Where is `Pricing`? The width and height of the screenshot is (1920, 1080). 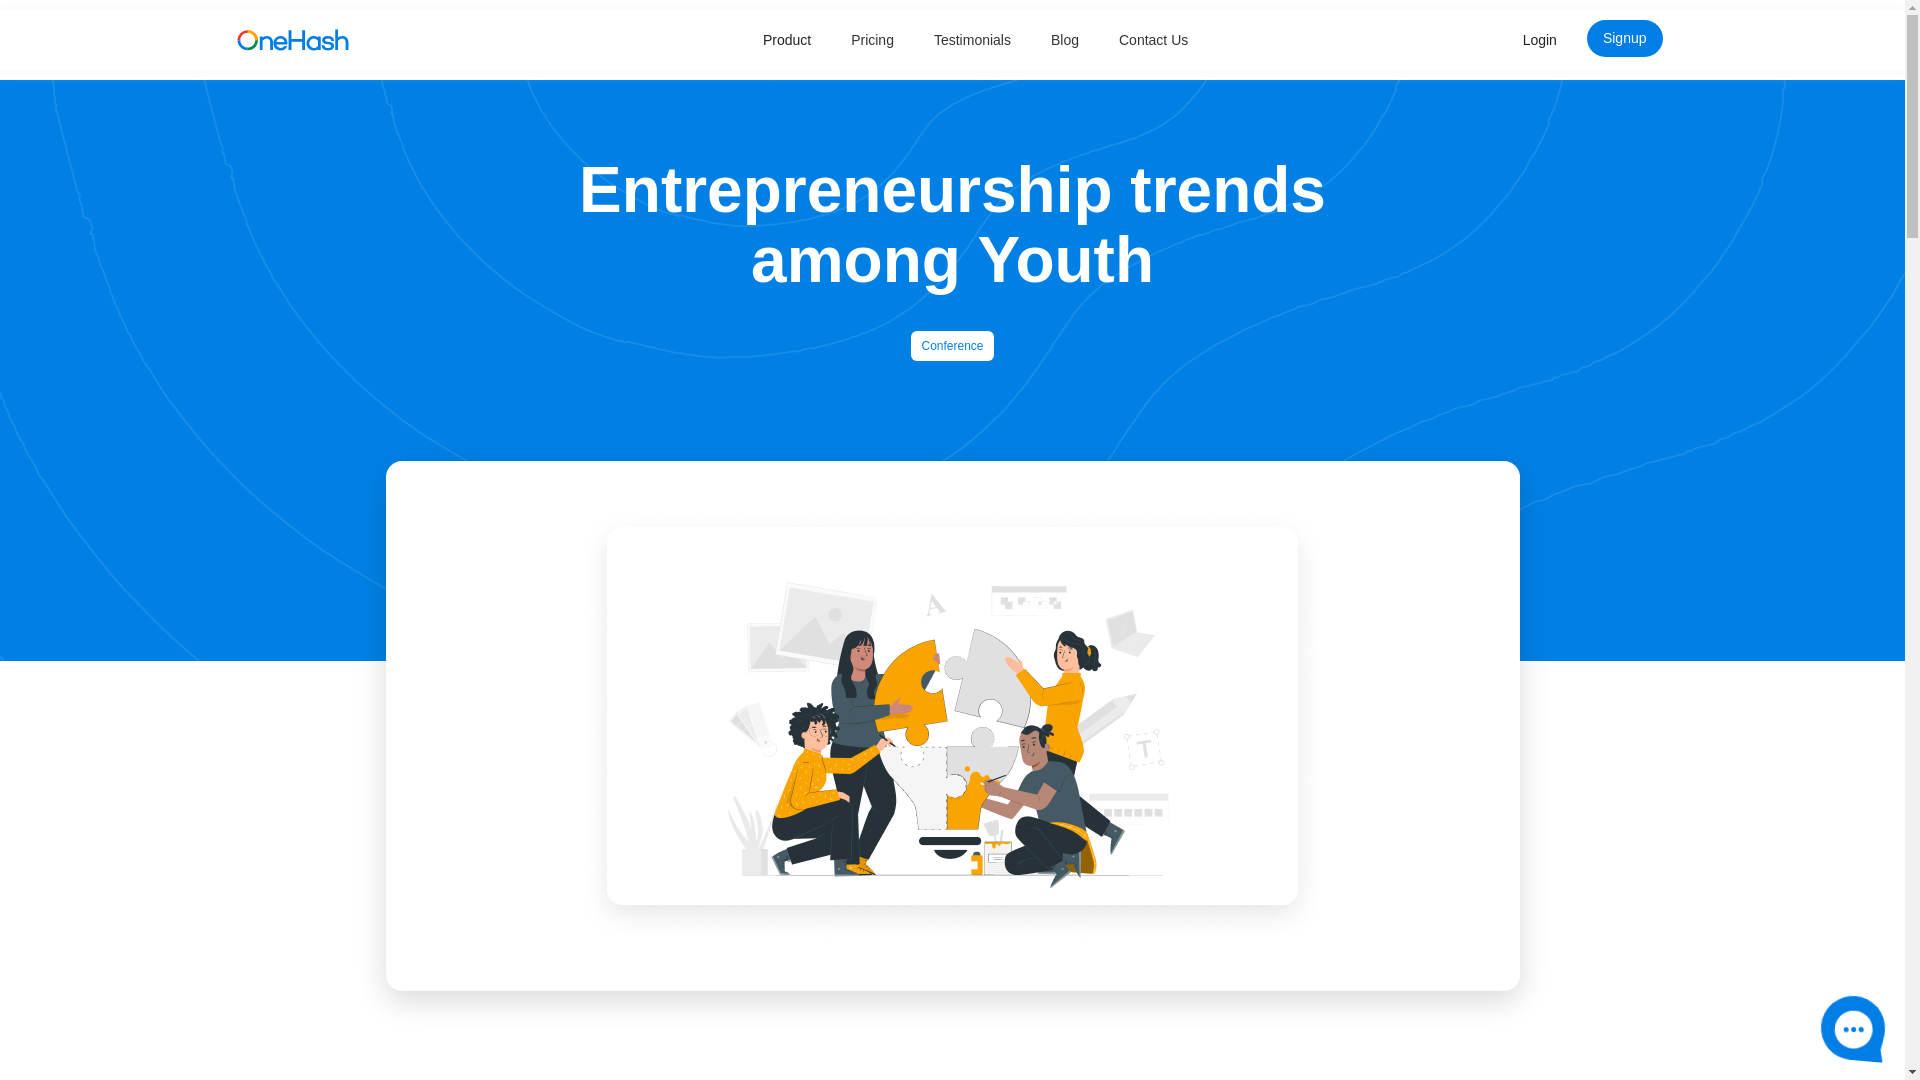 Pricing is located at coordinates (872, 40).